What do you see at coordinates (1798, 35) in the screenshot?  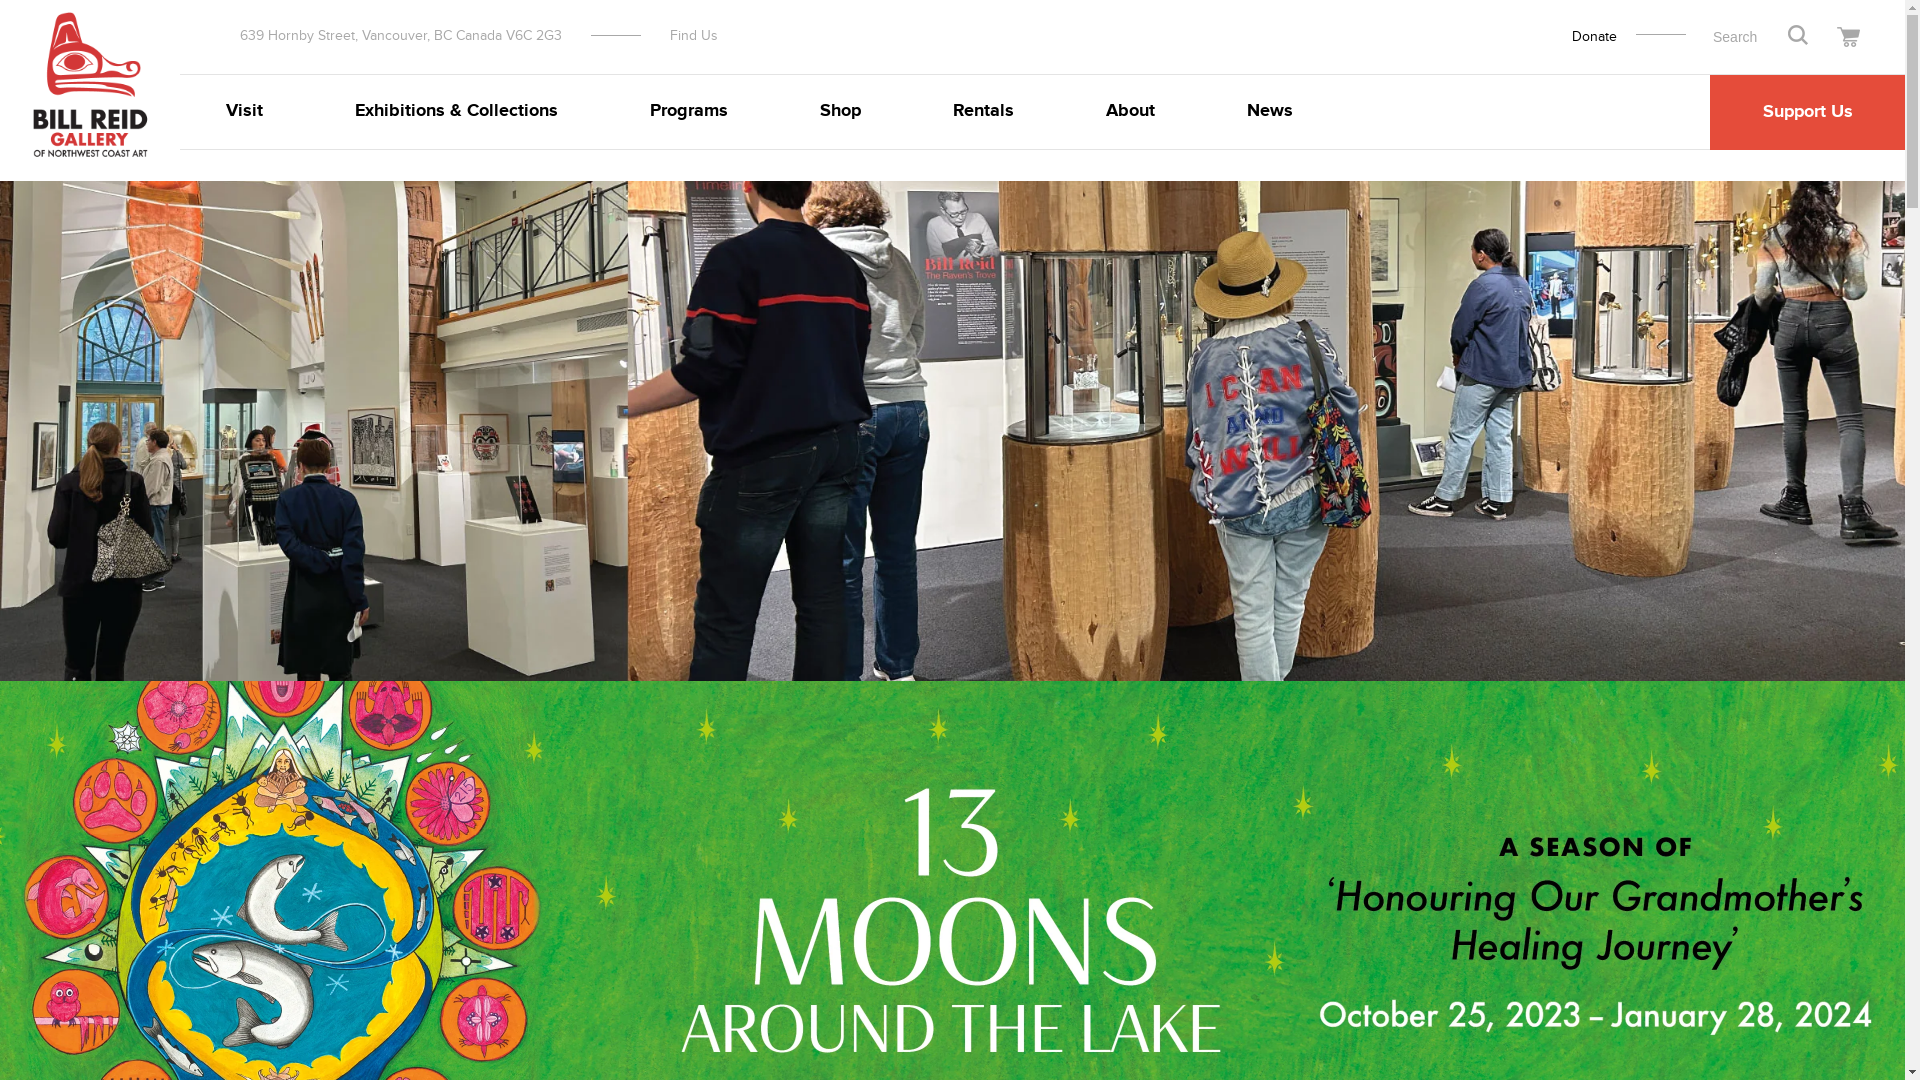 I see `Search` at bounding box center [1798, 35].